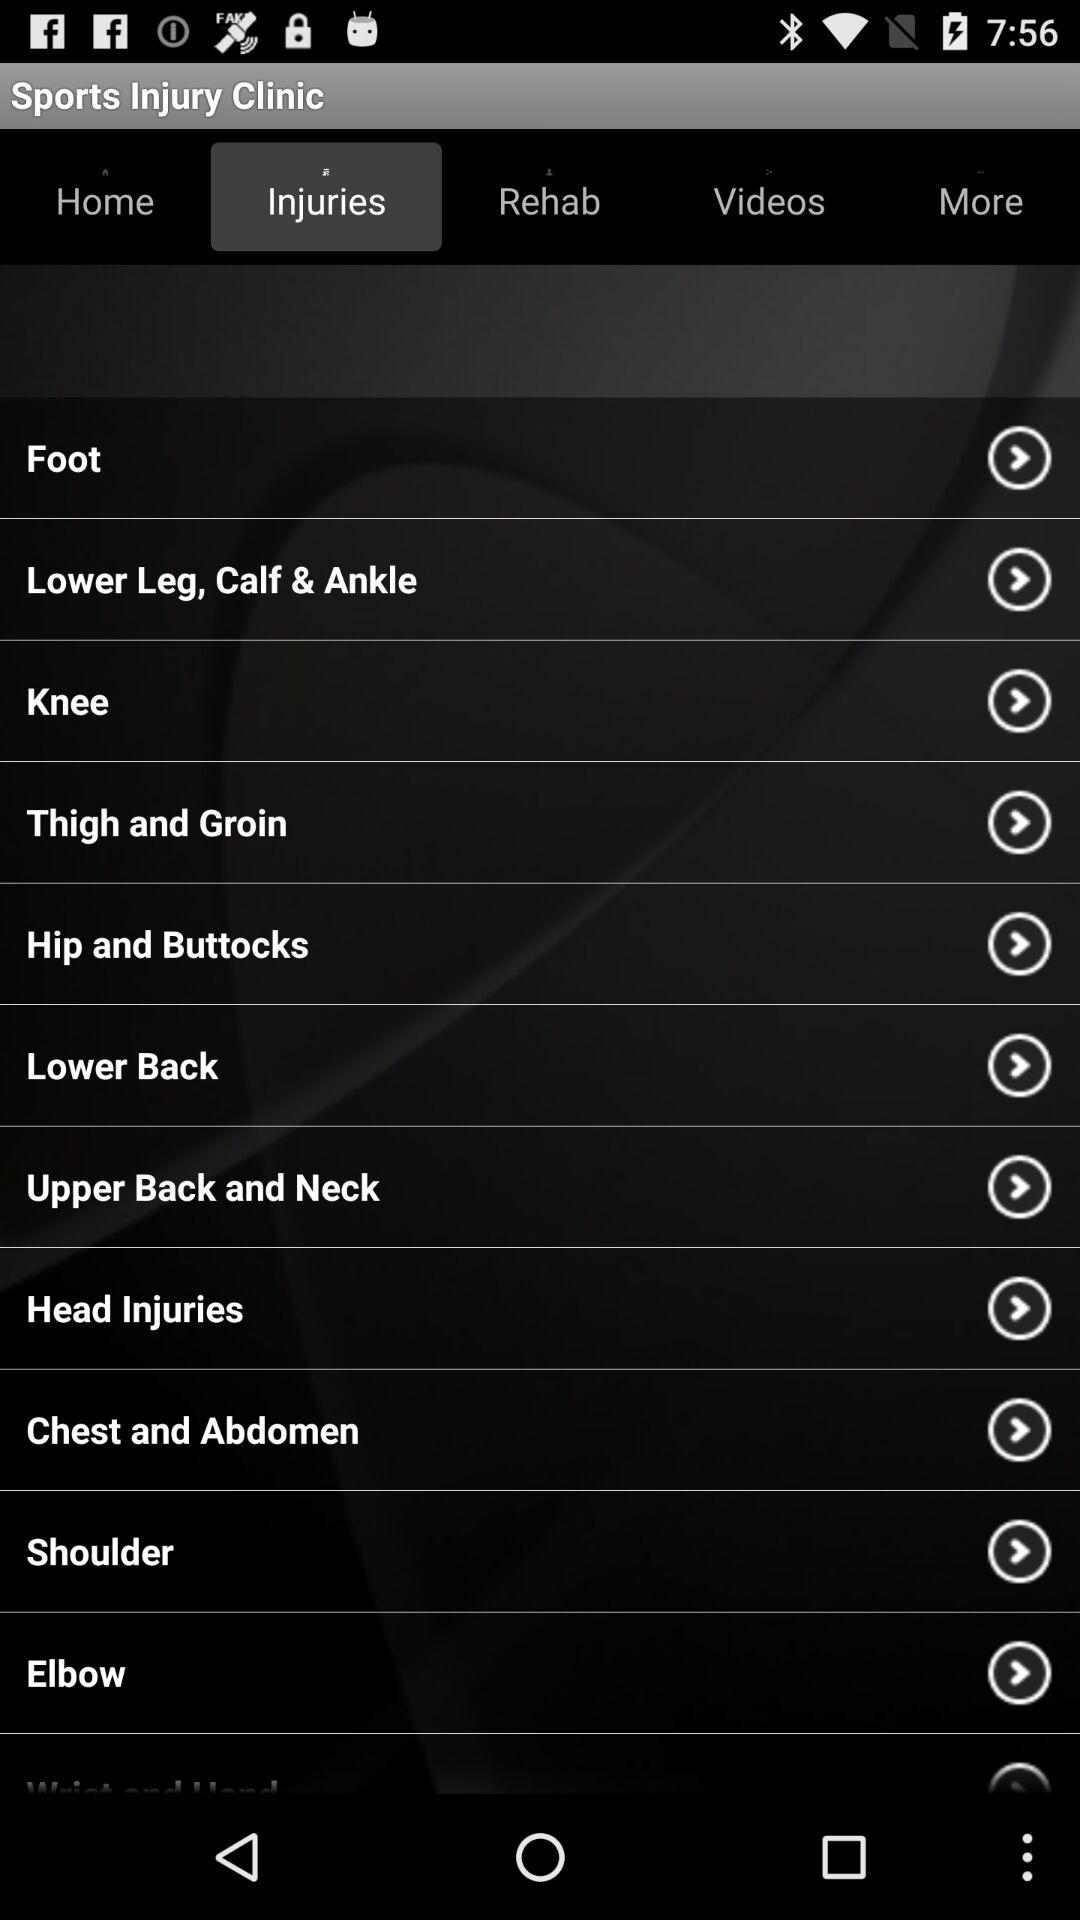  I want to click on tap the head injuries icon, so click(134, 1308).